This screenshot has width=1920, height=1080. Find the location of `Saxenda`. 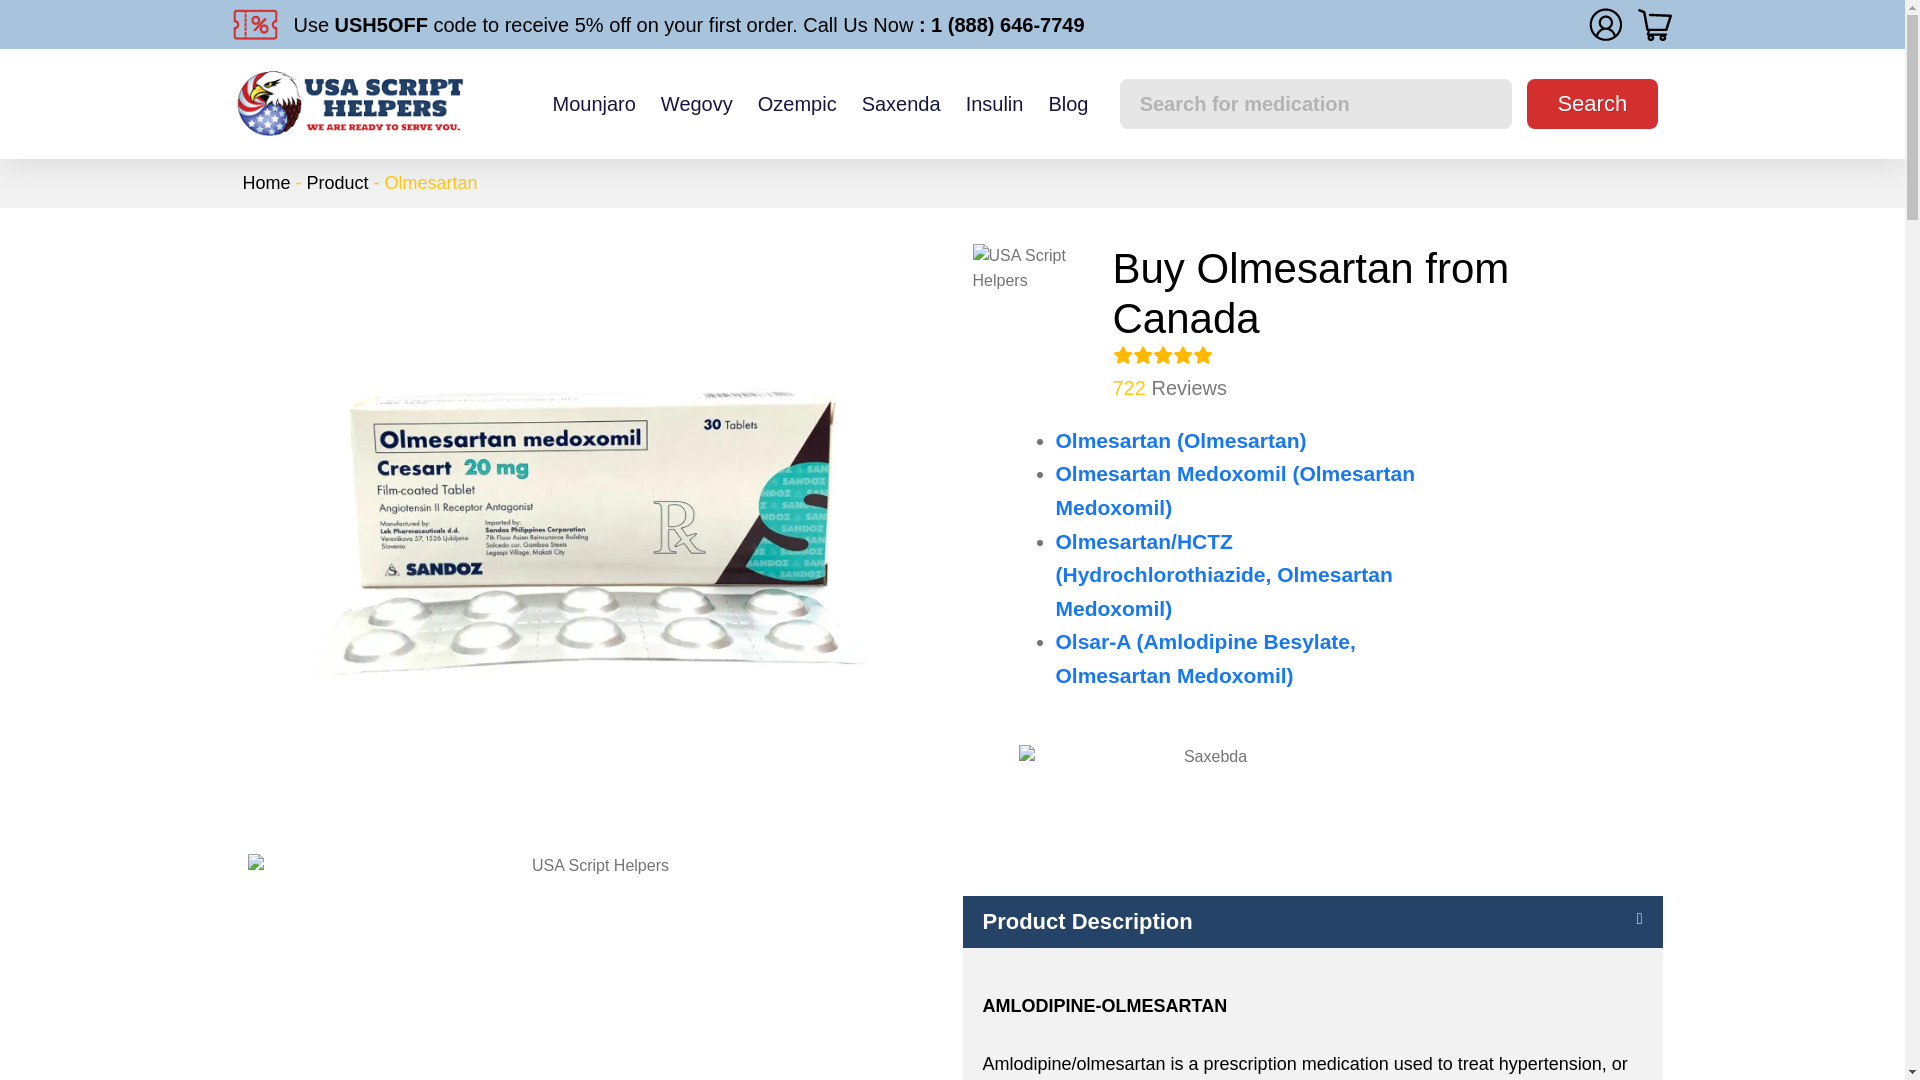

Saxenda is located at coordinates (901, 104).